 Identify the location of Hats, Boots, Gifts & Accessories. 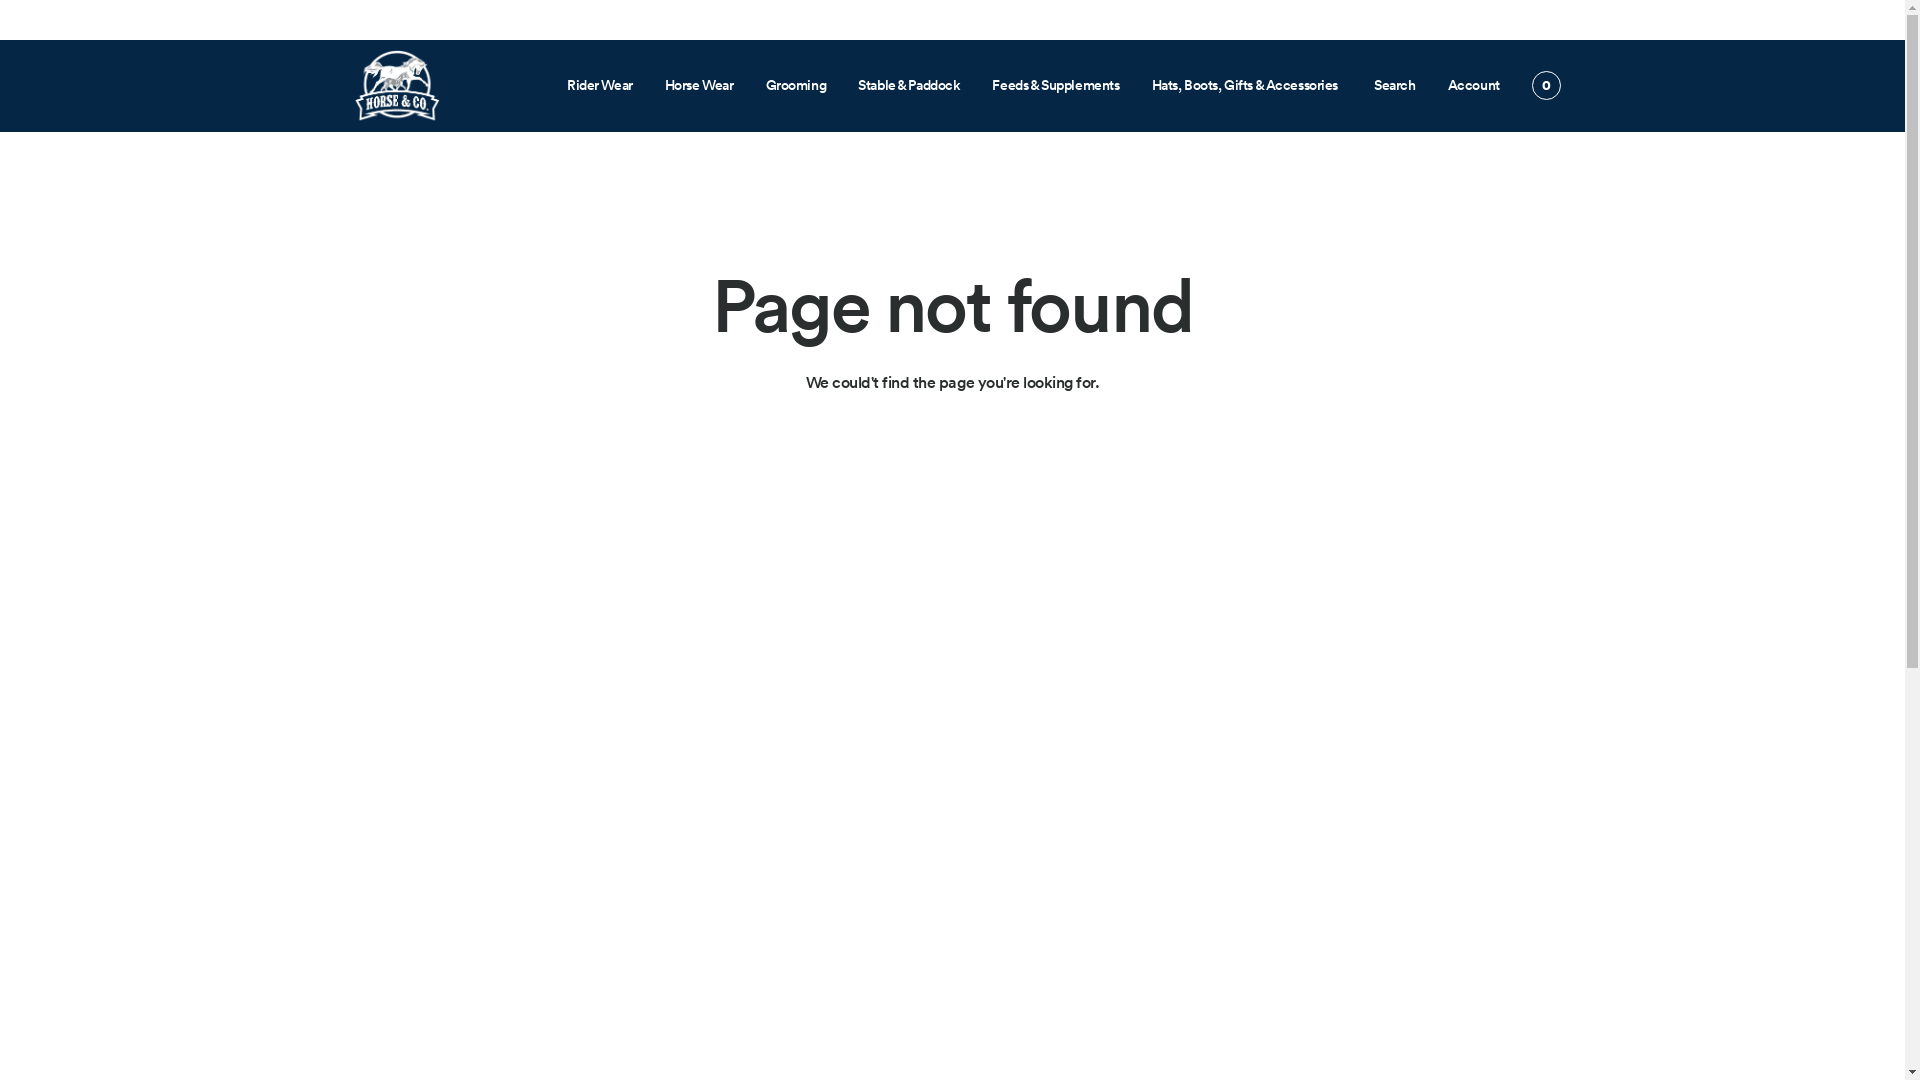
(1246, 85).